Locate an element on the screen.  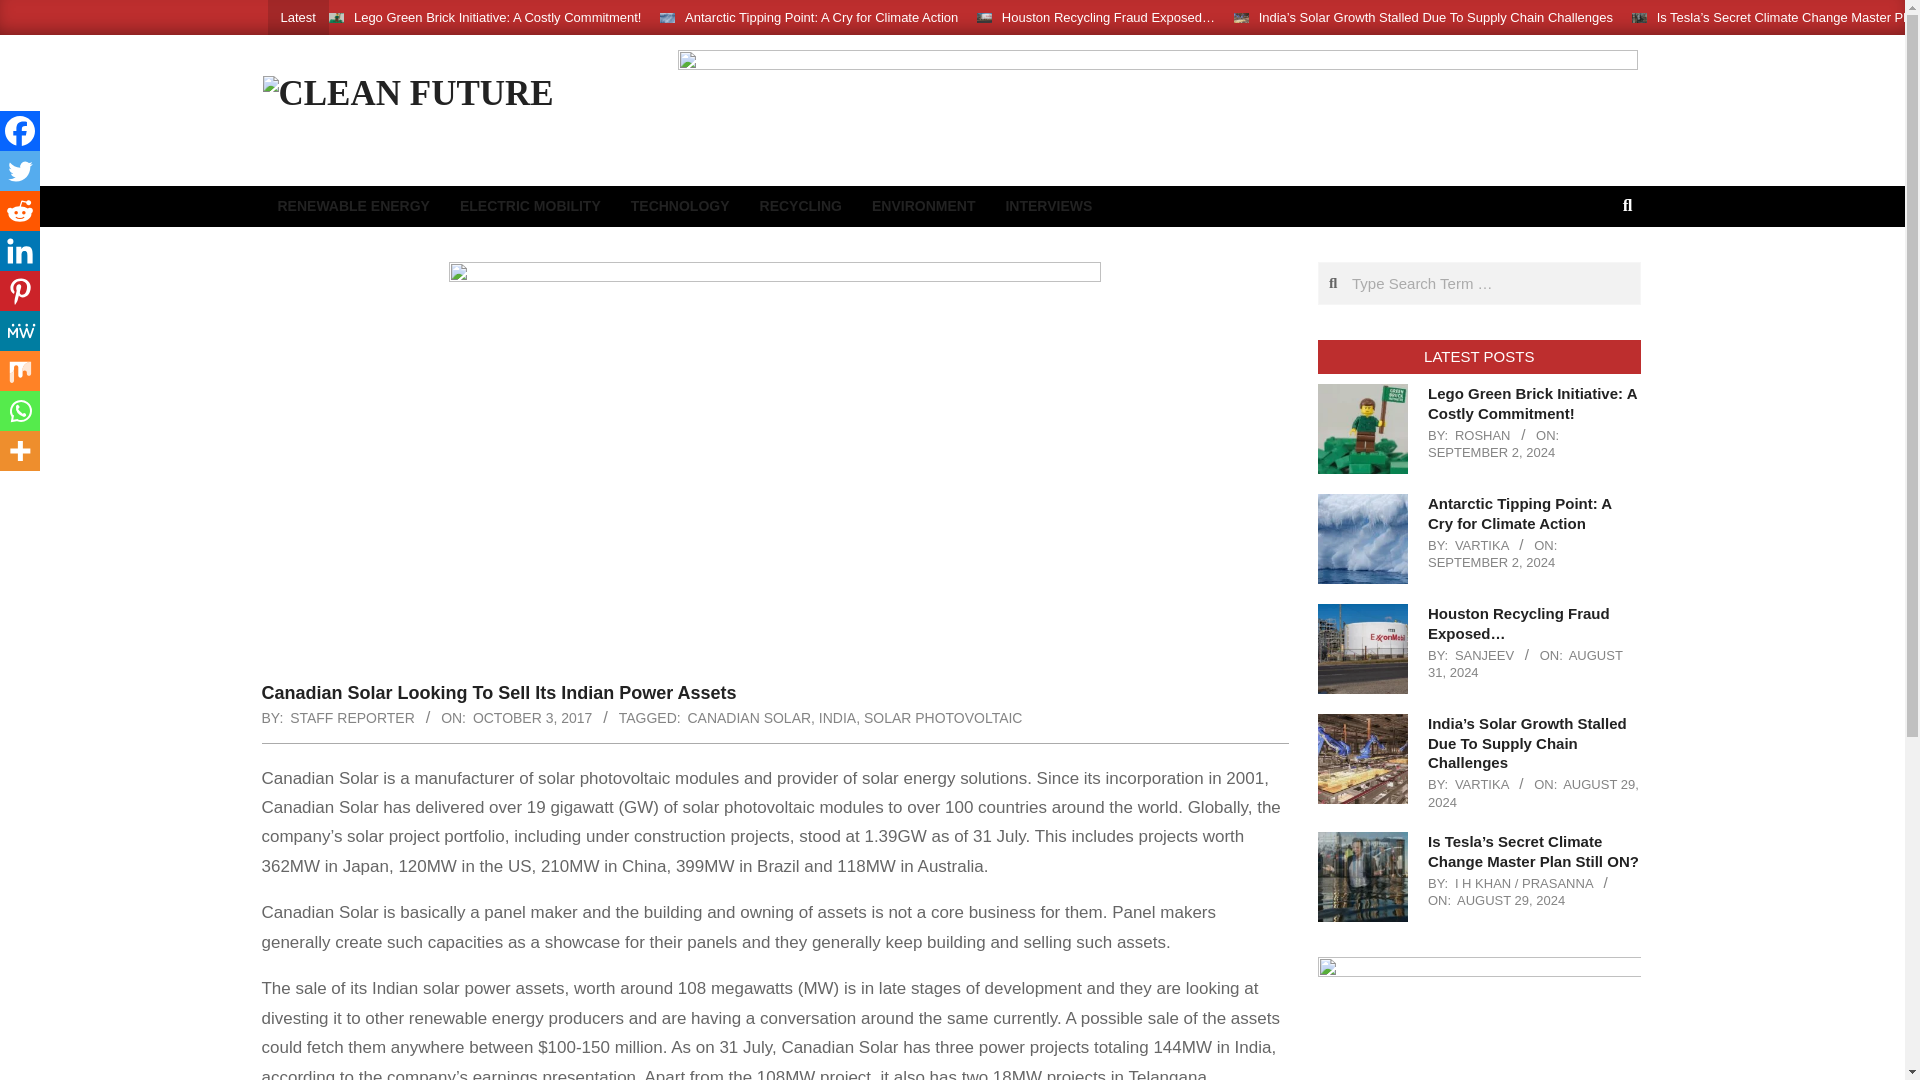
CANADIAN SOLAR is located at coordinates (750, 717).